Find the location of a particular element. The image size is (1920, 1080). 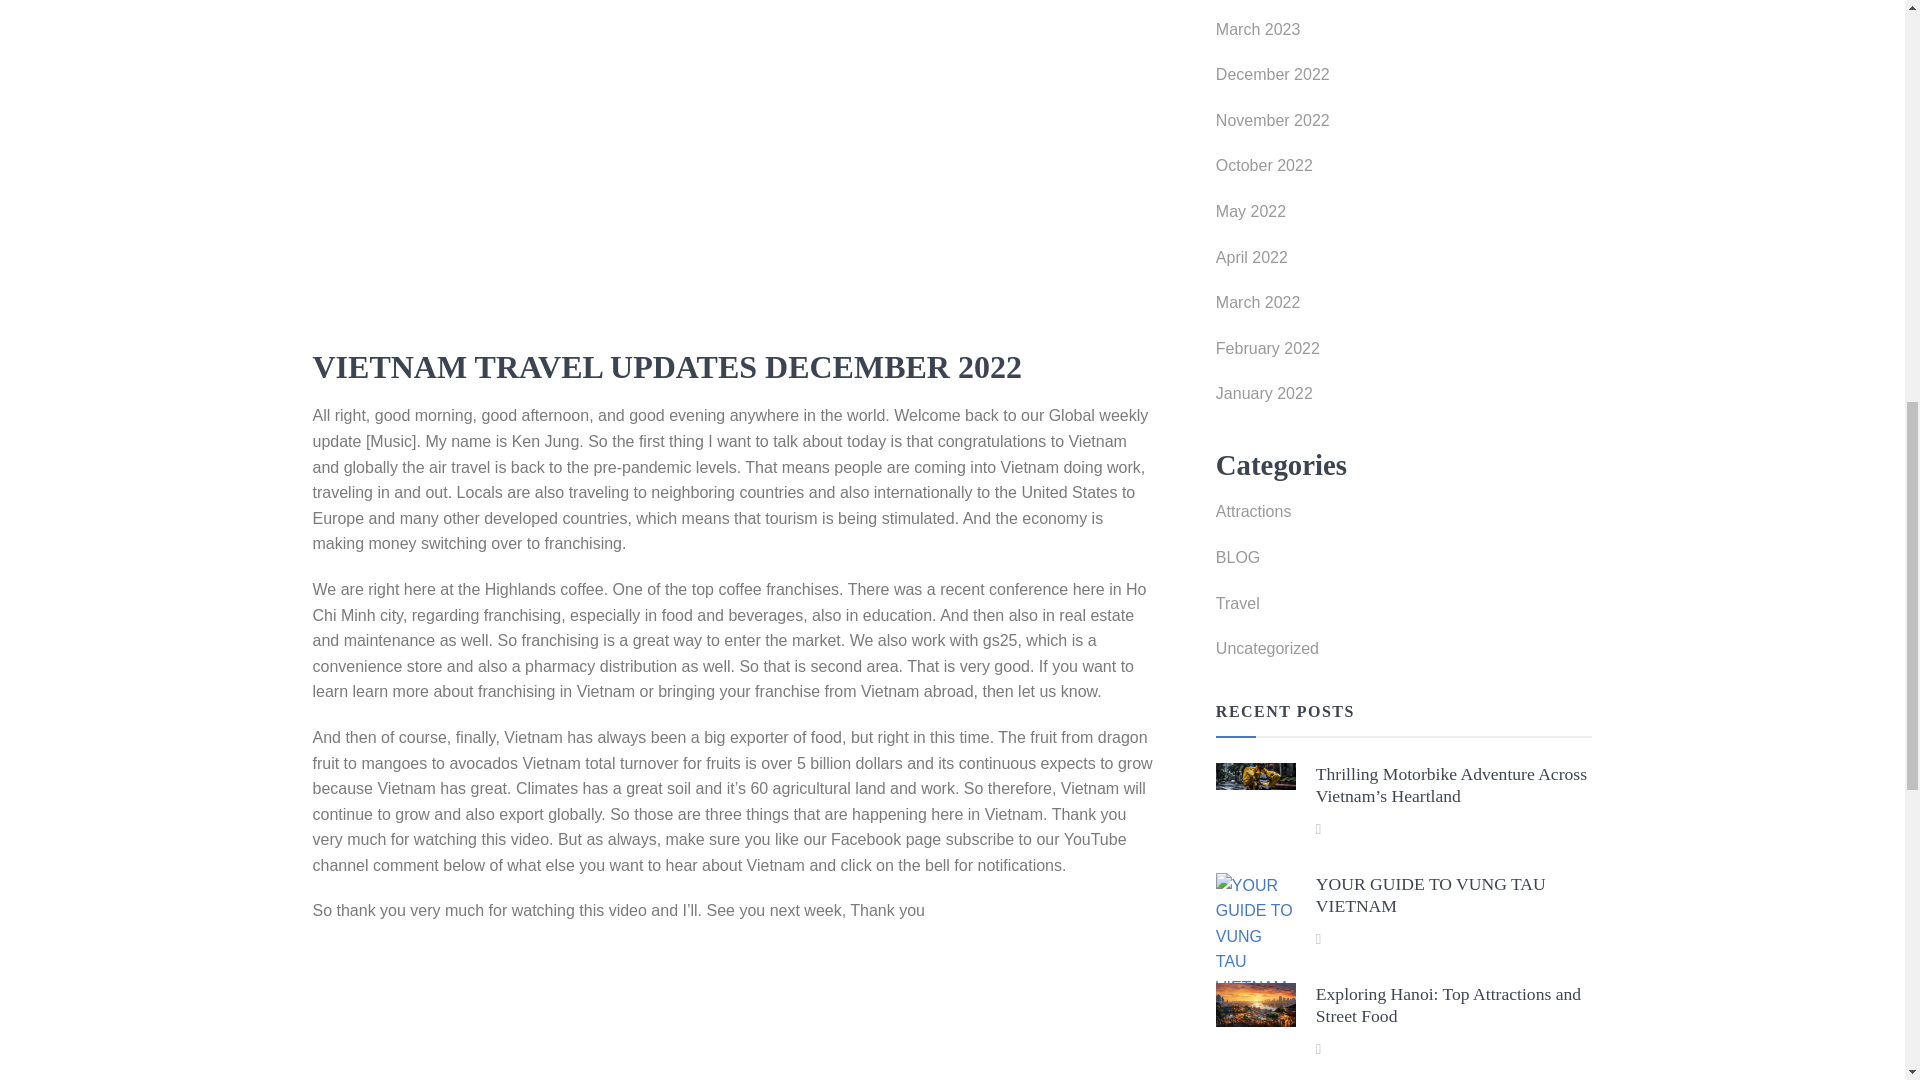

January 2022 is located at coordinates (1404, 398).